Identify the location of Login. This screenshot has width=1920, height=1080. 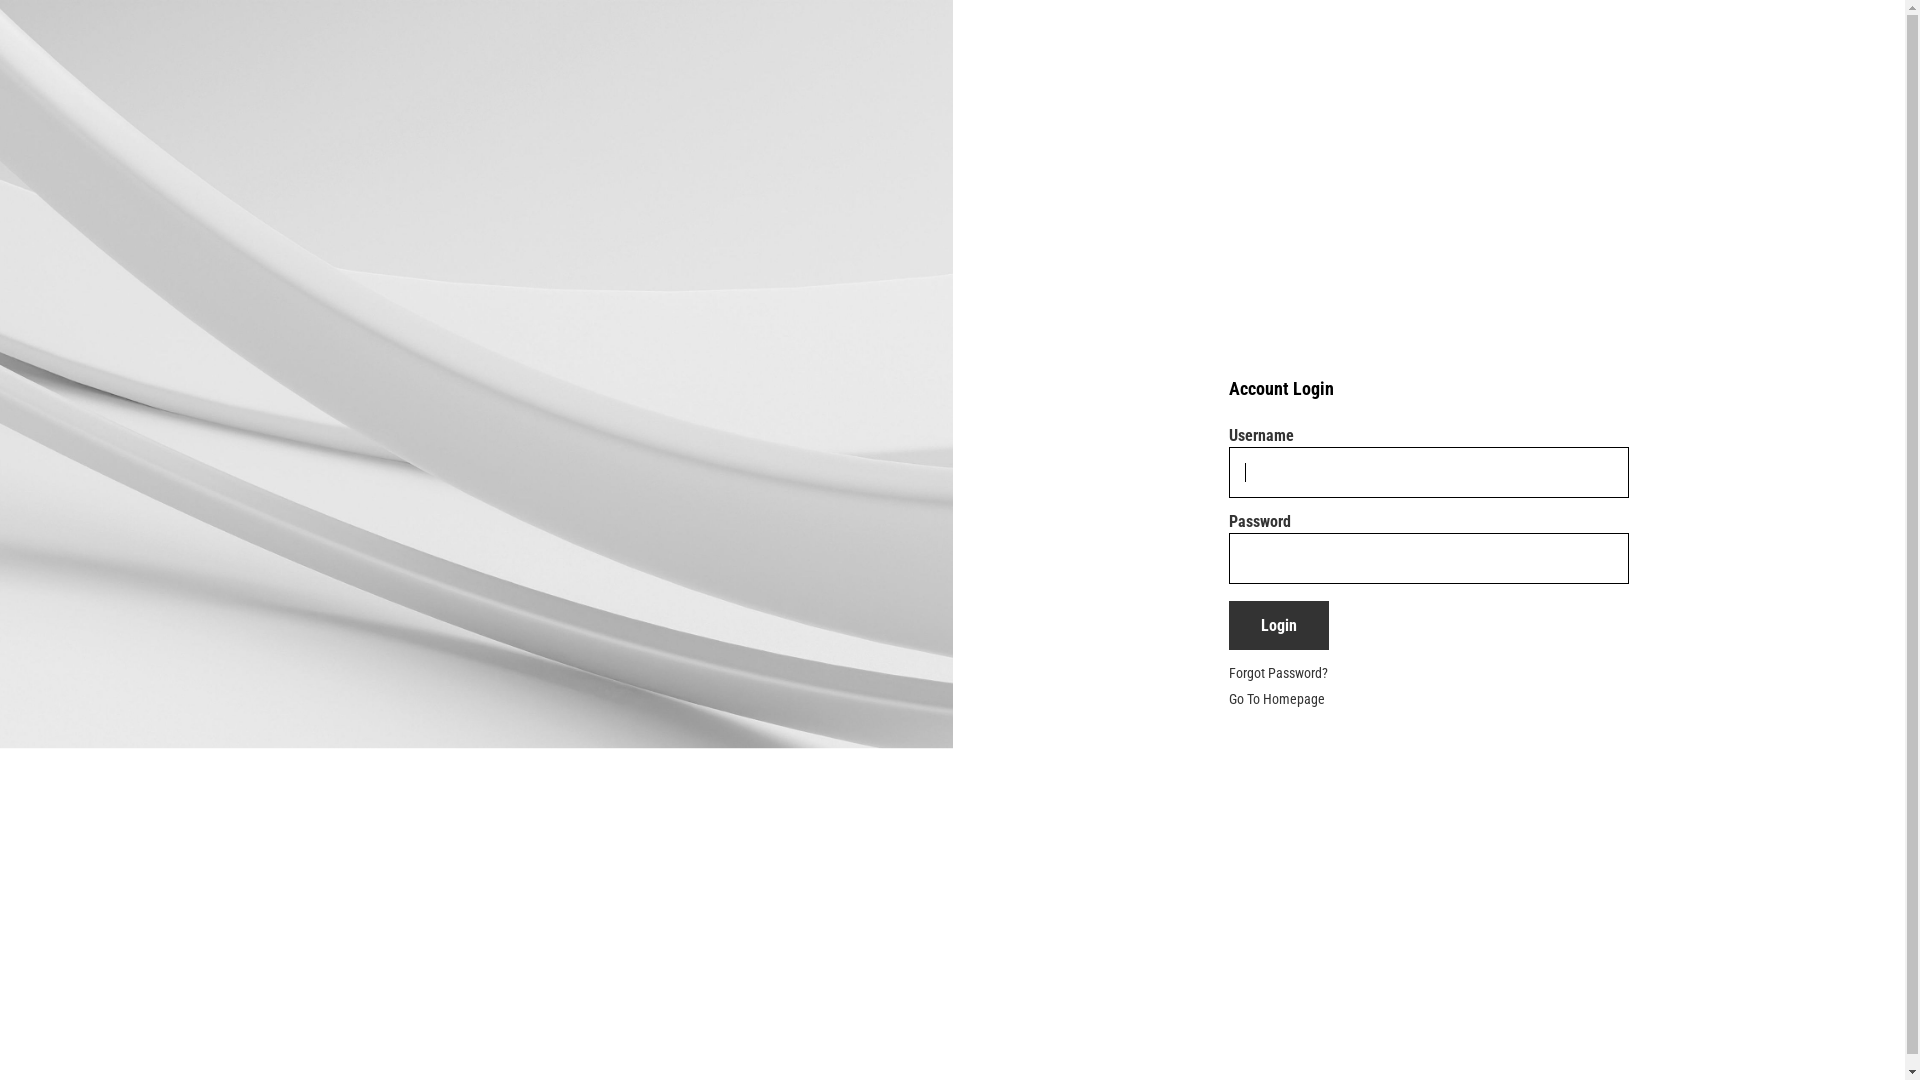
(1279, 626).